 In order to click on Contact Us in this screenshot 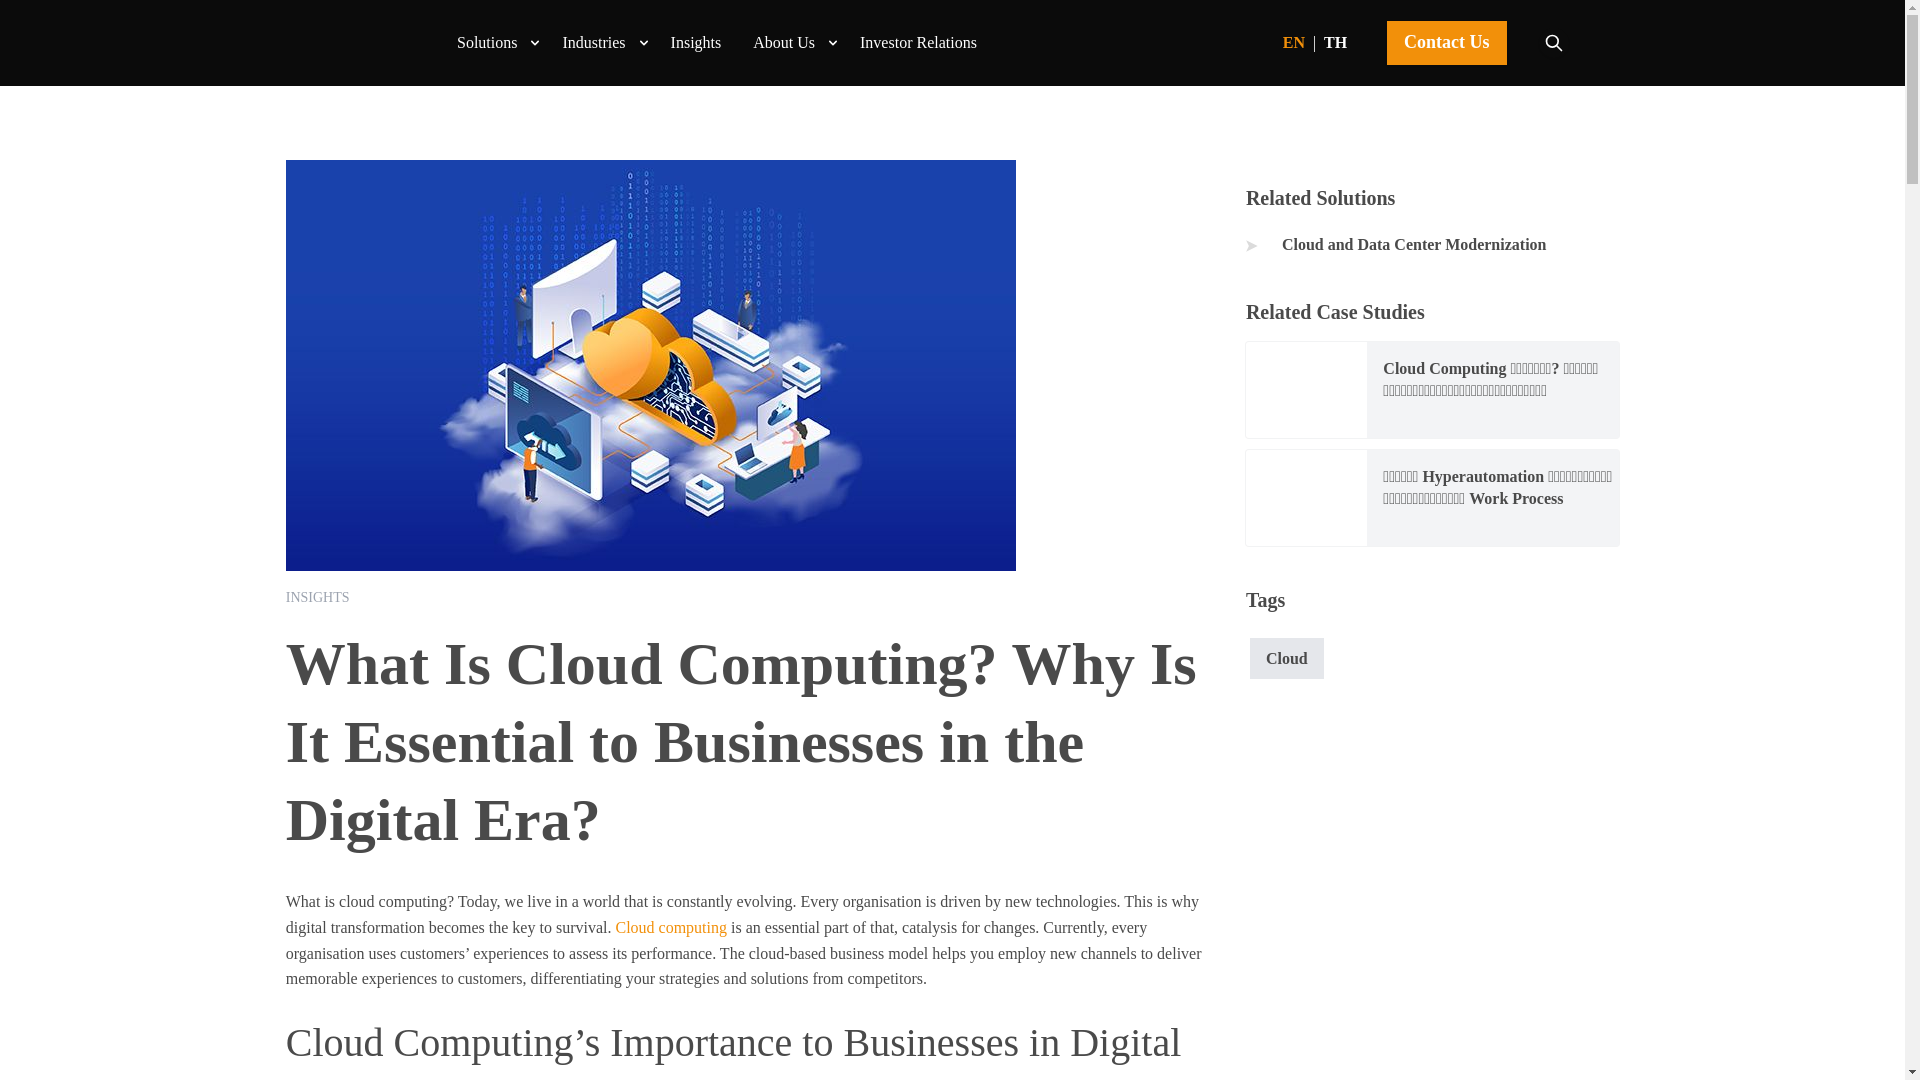, I will do `click(1446, 42)`.